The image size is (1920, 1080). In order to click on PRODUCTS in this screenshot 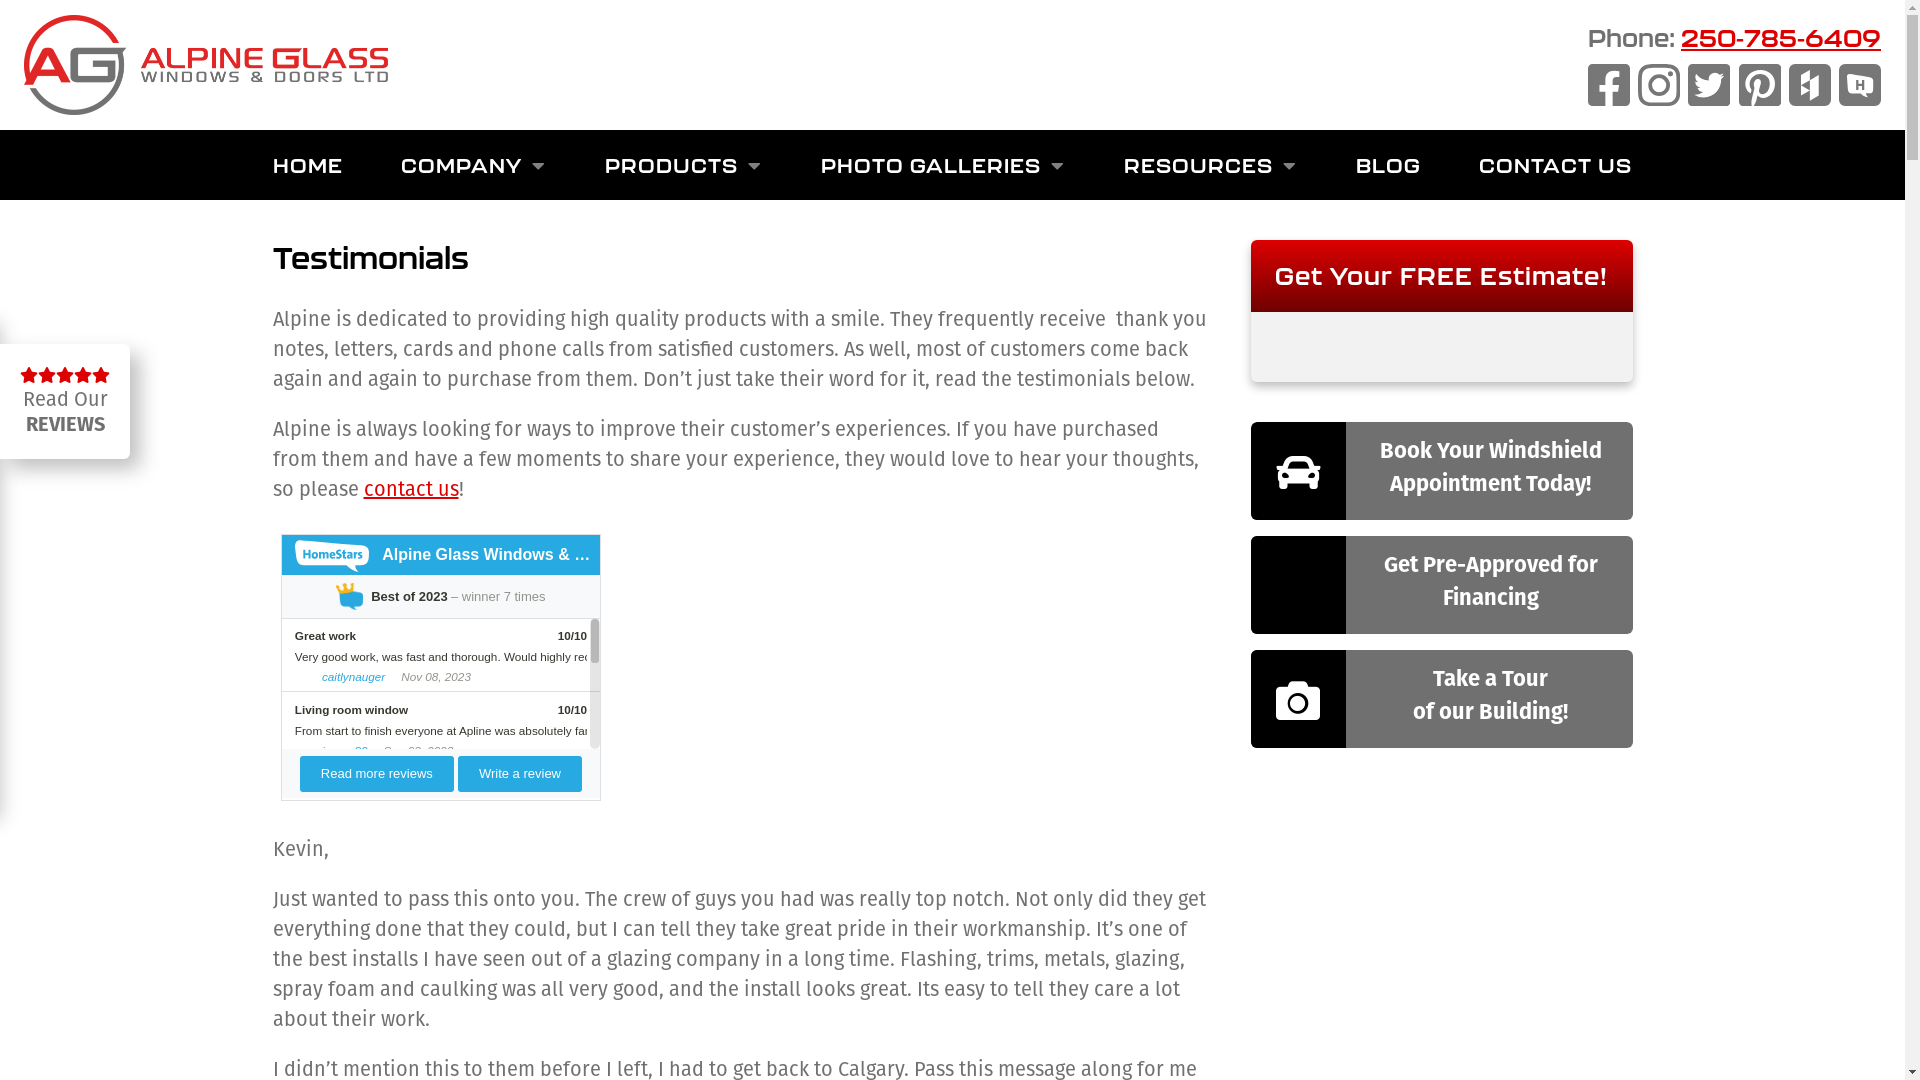, I will do `click(684, 165)`.